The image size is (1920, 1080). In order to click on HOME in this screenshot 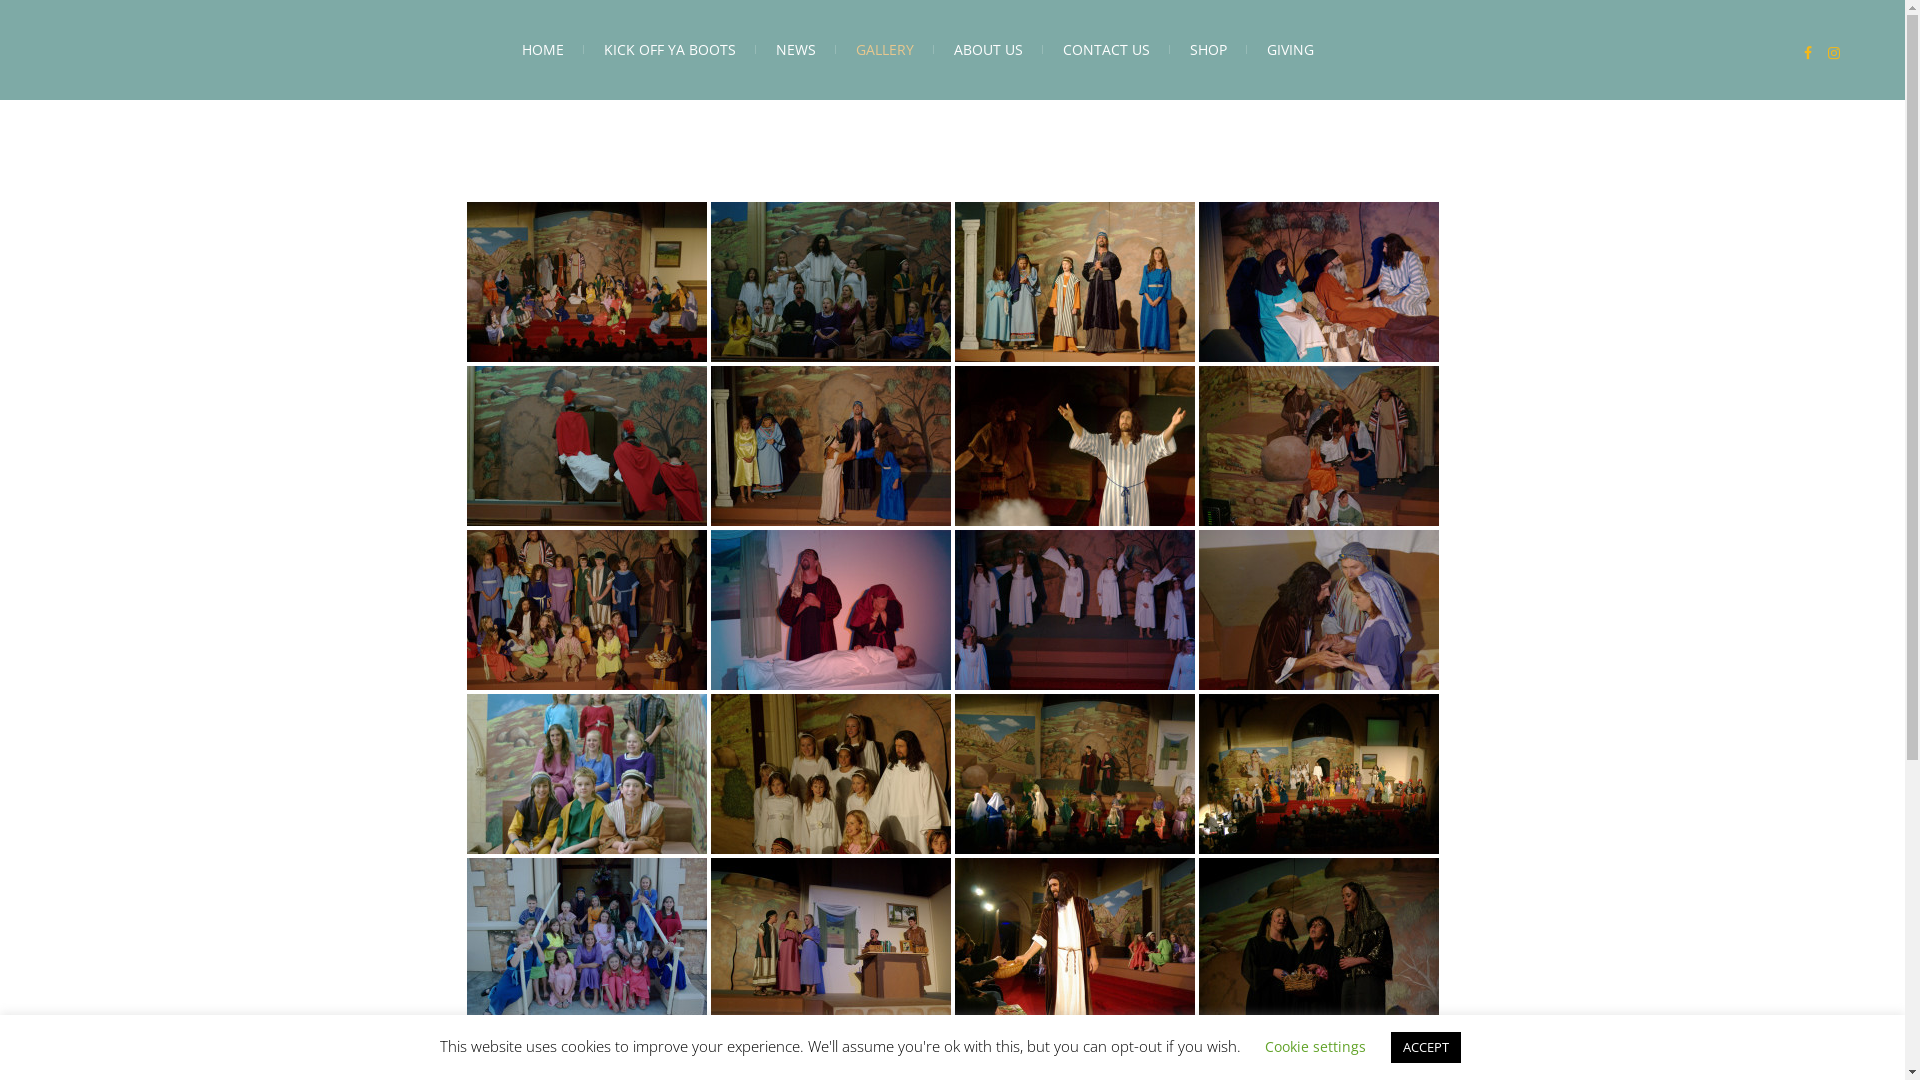, I will do `click(543, 50)`.